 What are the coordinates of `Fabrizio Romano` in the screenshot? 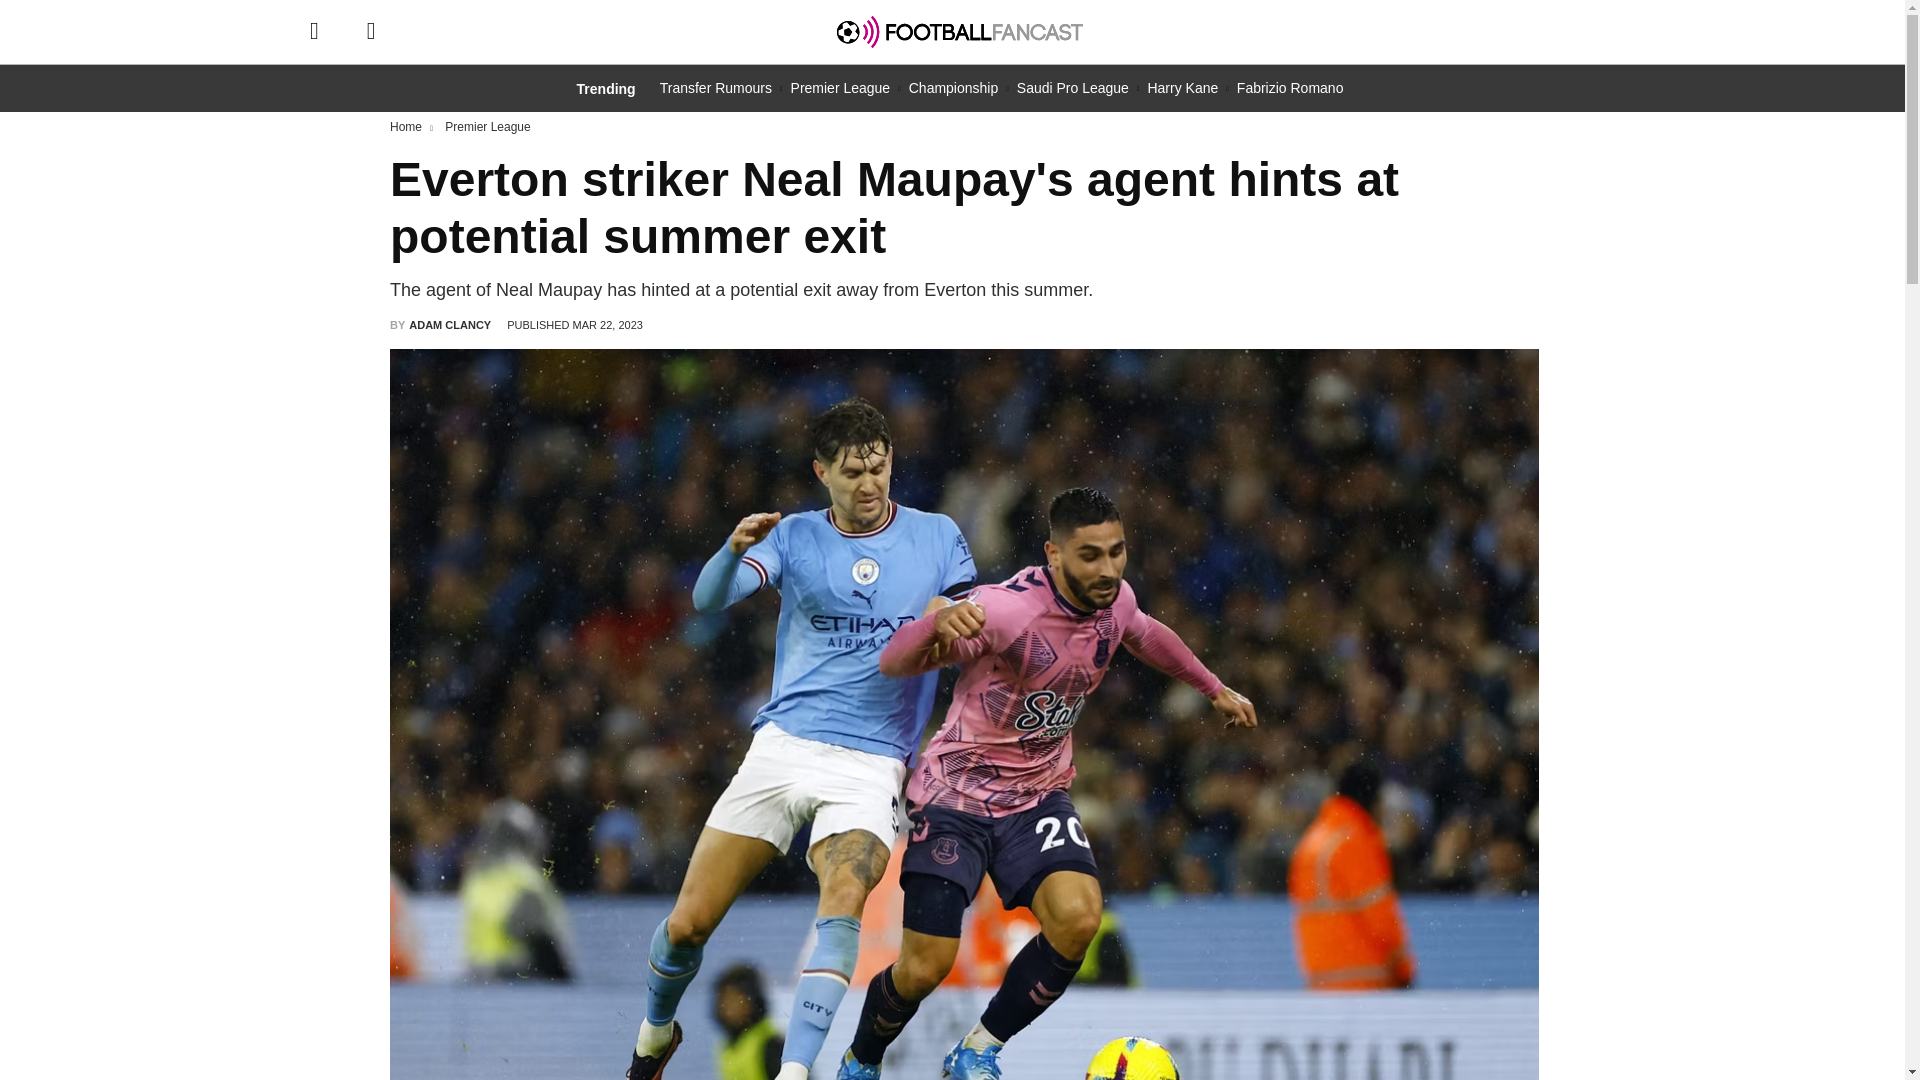 It's located at (1290, 88).